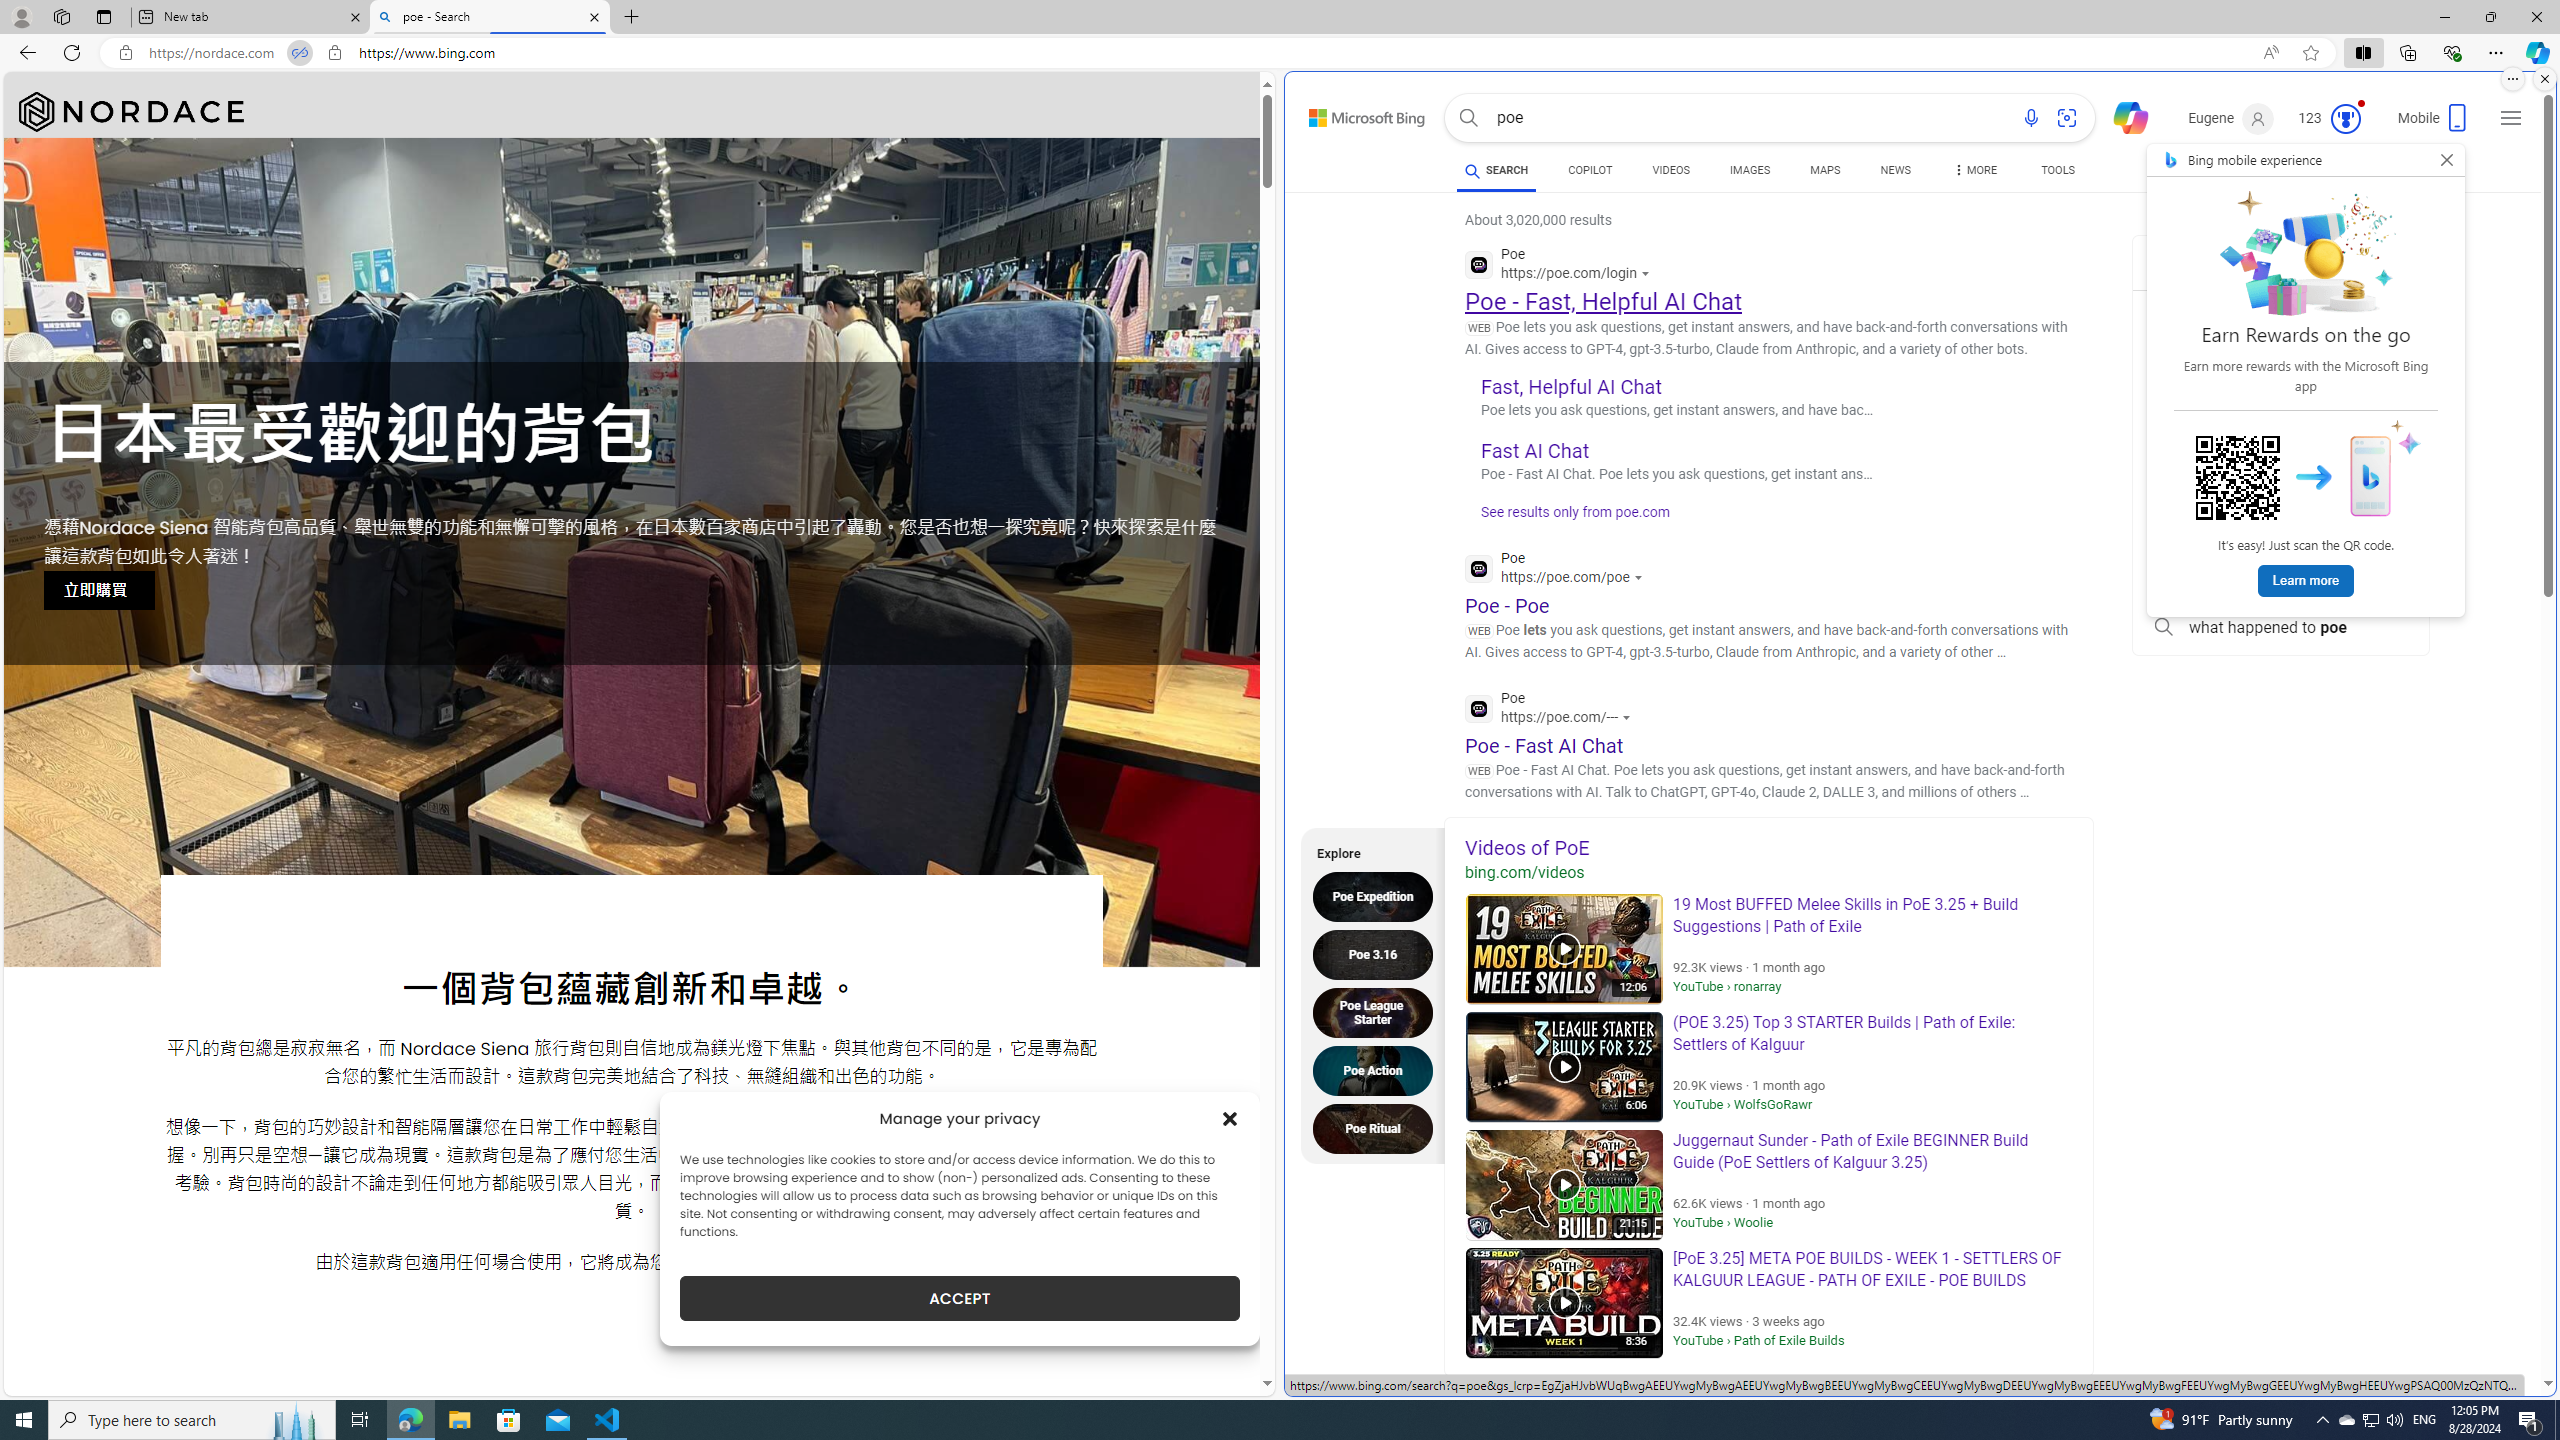 The image size is (2560, 1440). I want to click on Poe Ritual, so click(1378, 1128).